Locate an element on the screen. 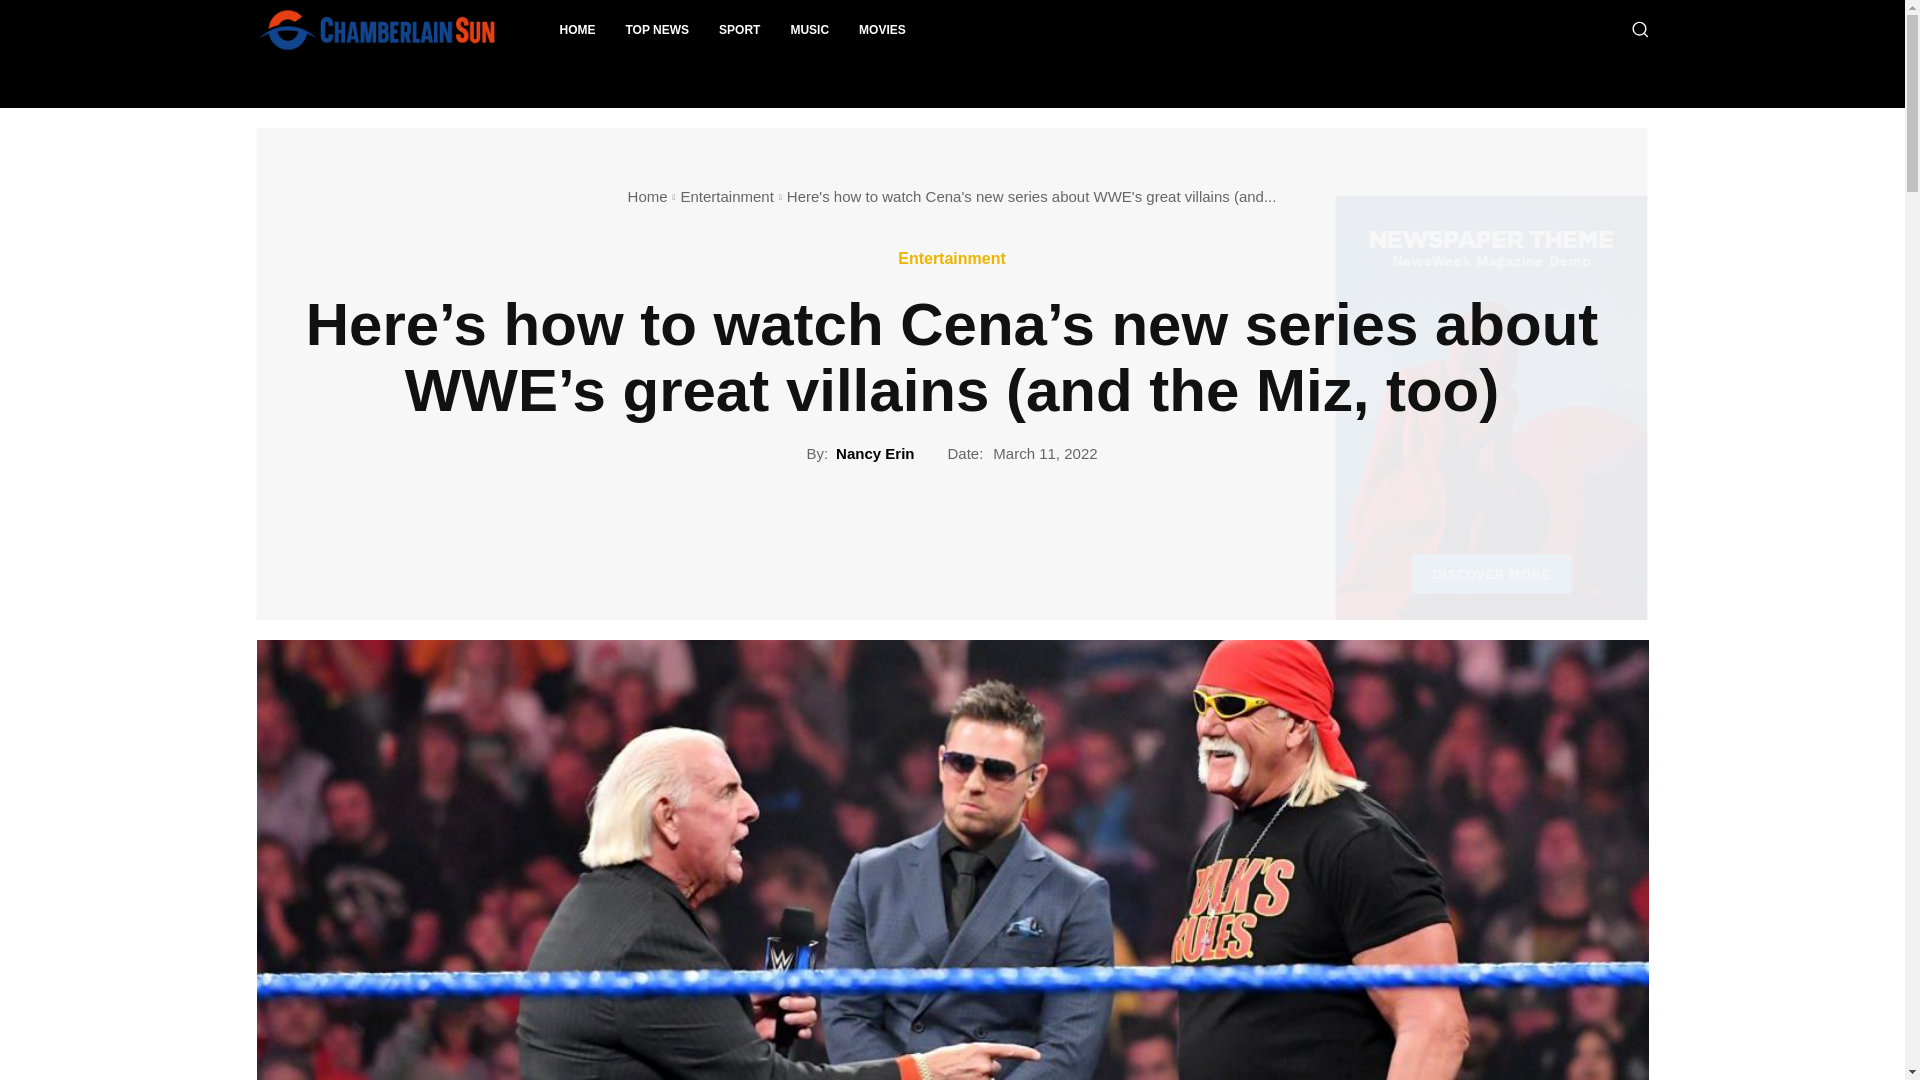 This screenshot has width=1920, height=1080. HOME is located at coordinates (576, 30).